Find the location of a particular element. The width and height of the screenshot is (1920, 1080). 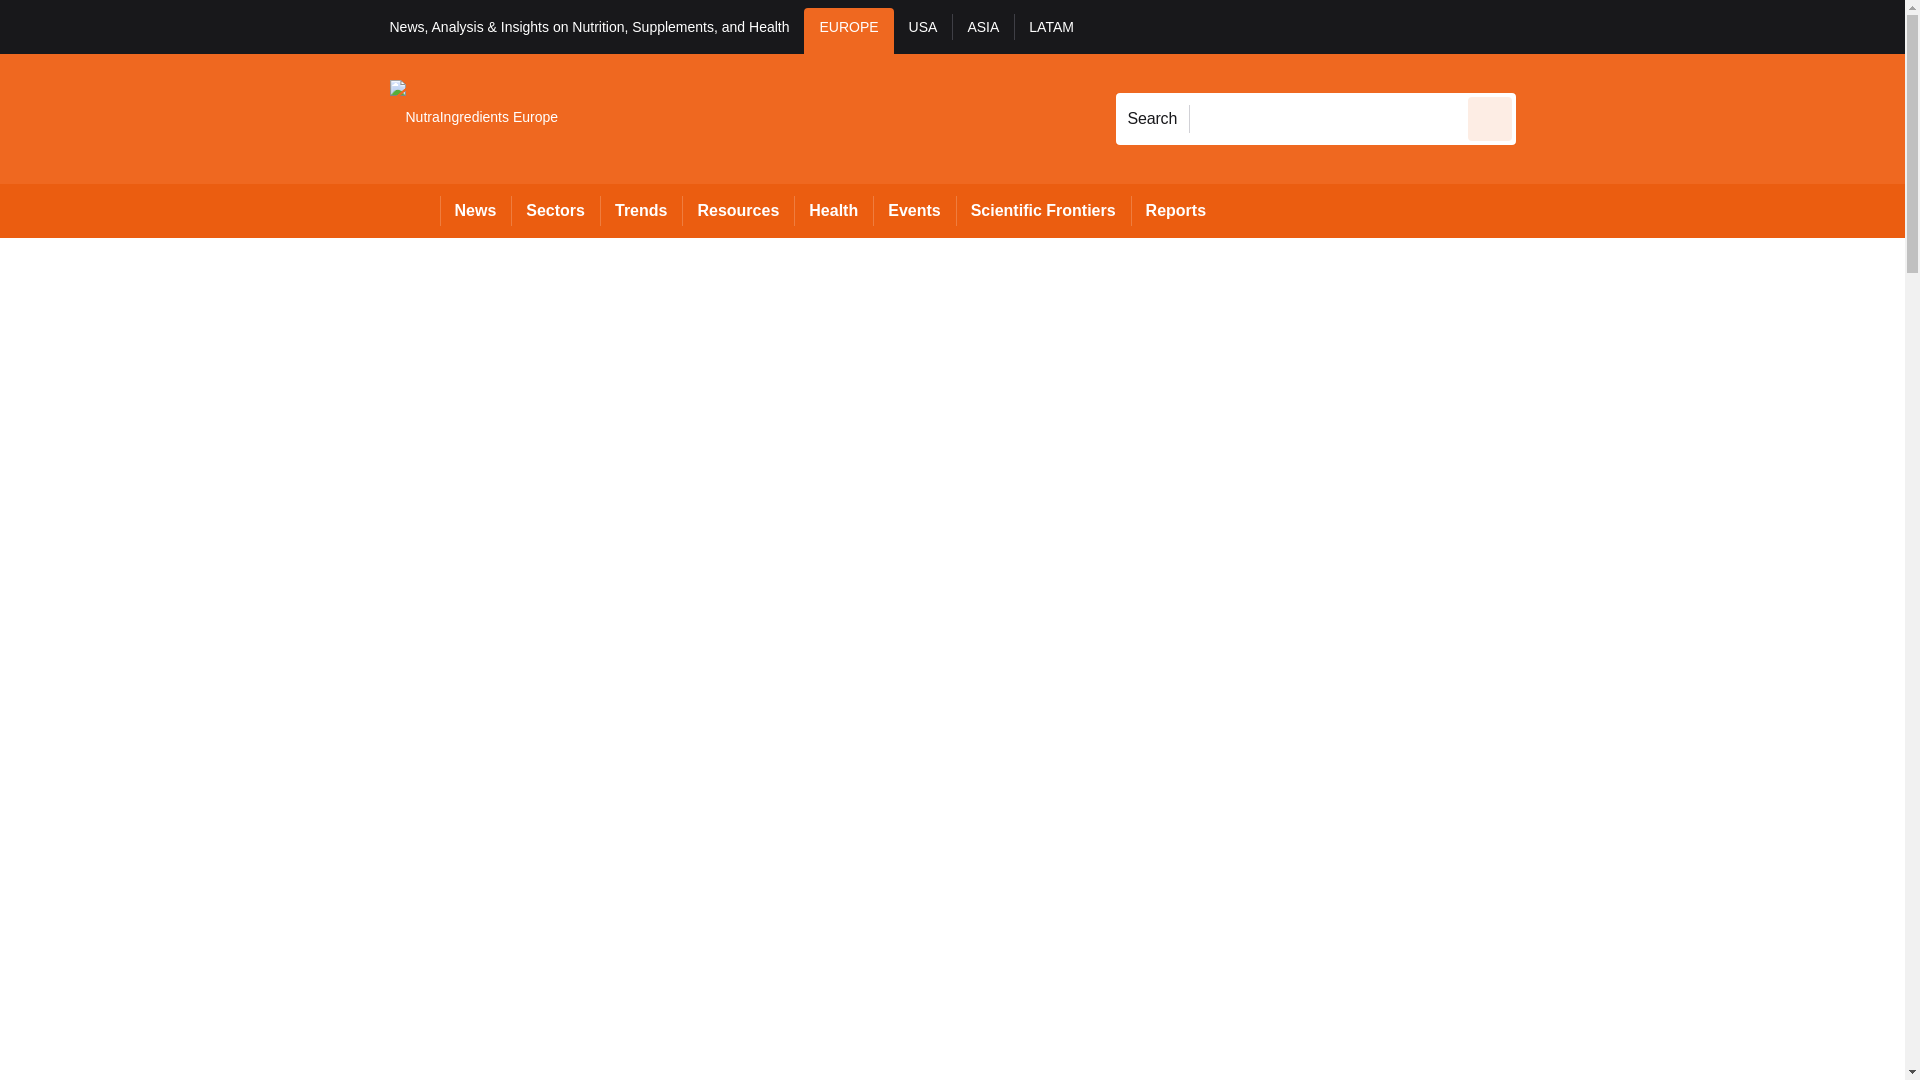

NutraIngredients Europe is located at coordinates (474, 118).